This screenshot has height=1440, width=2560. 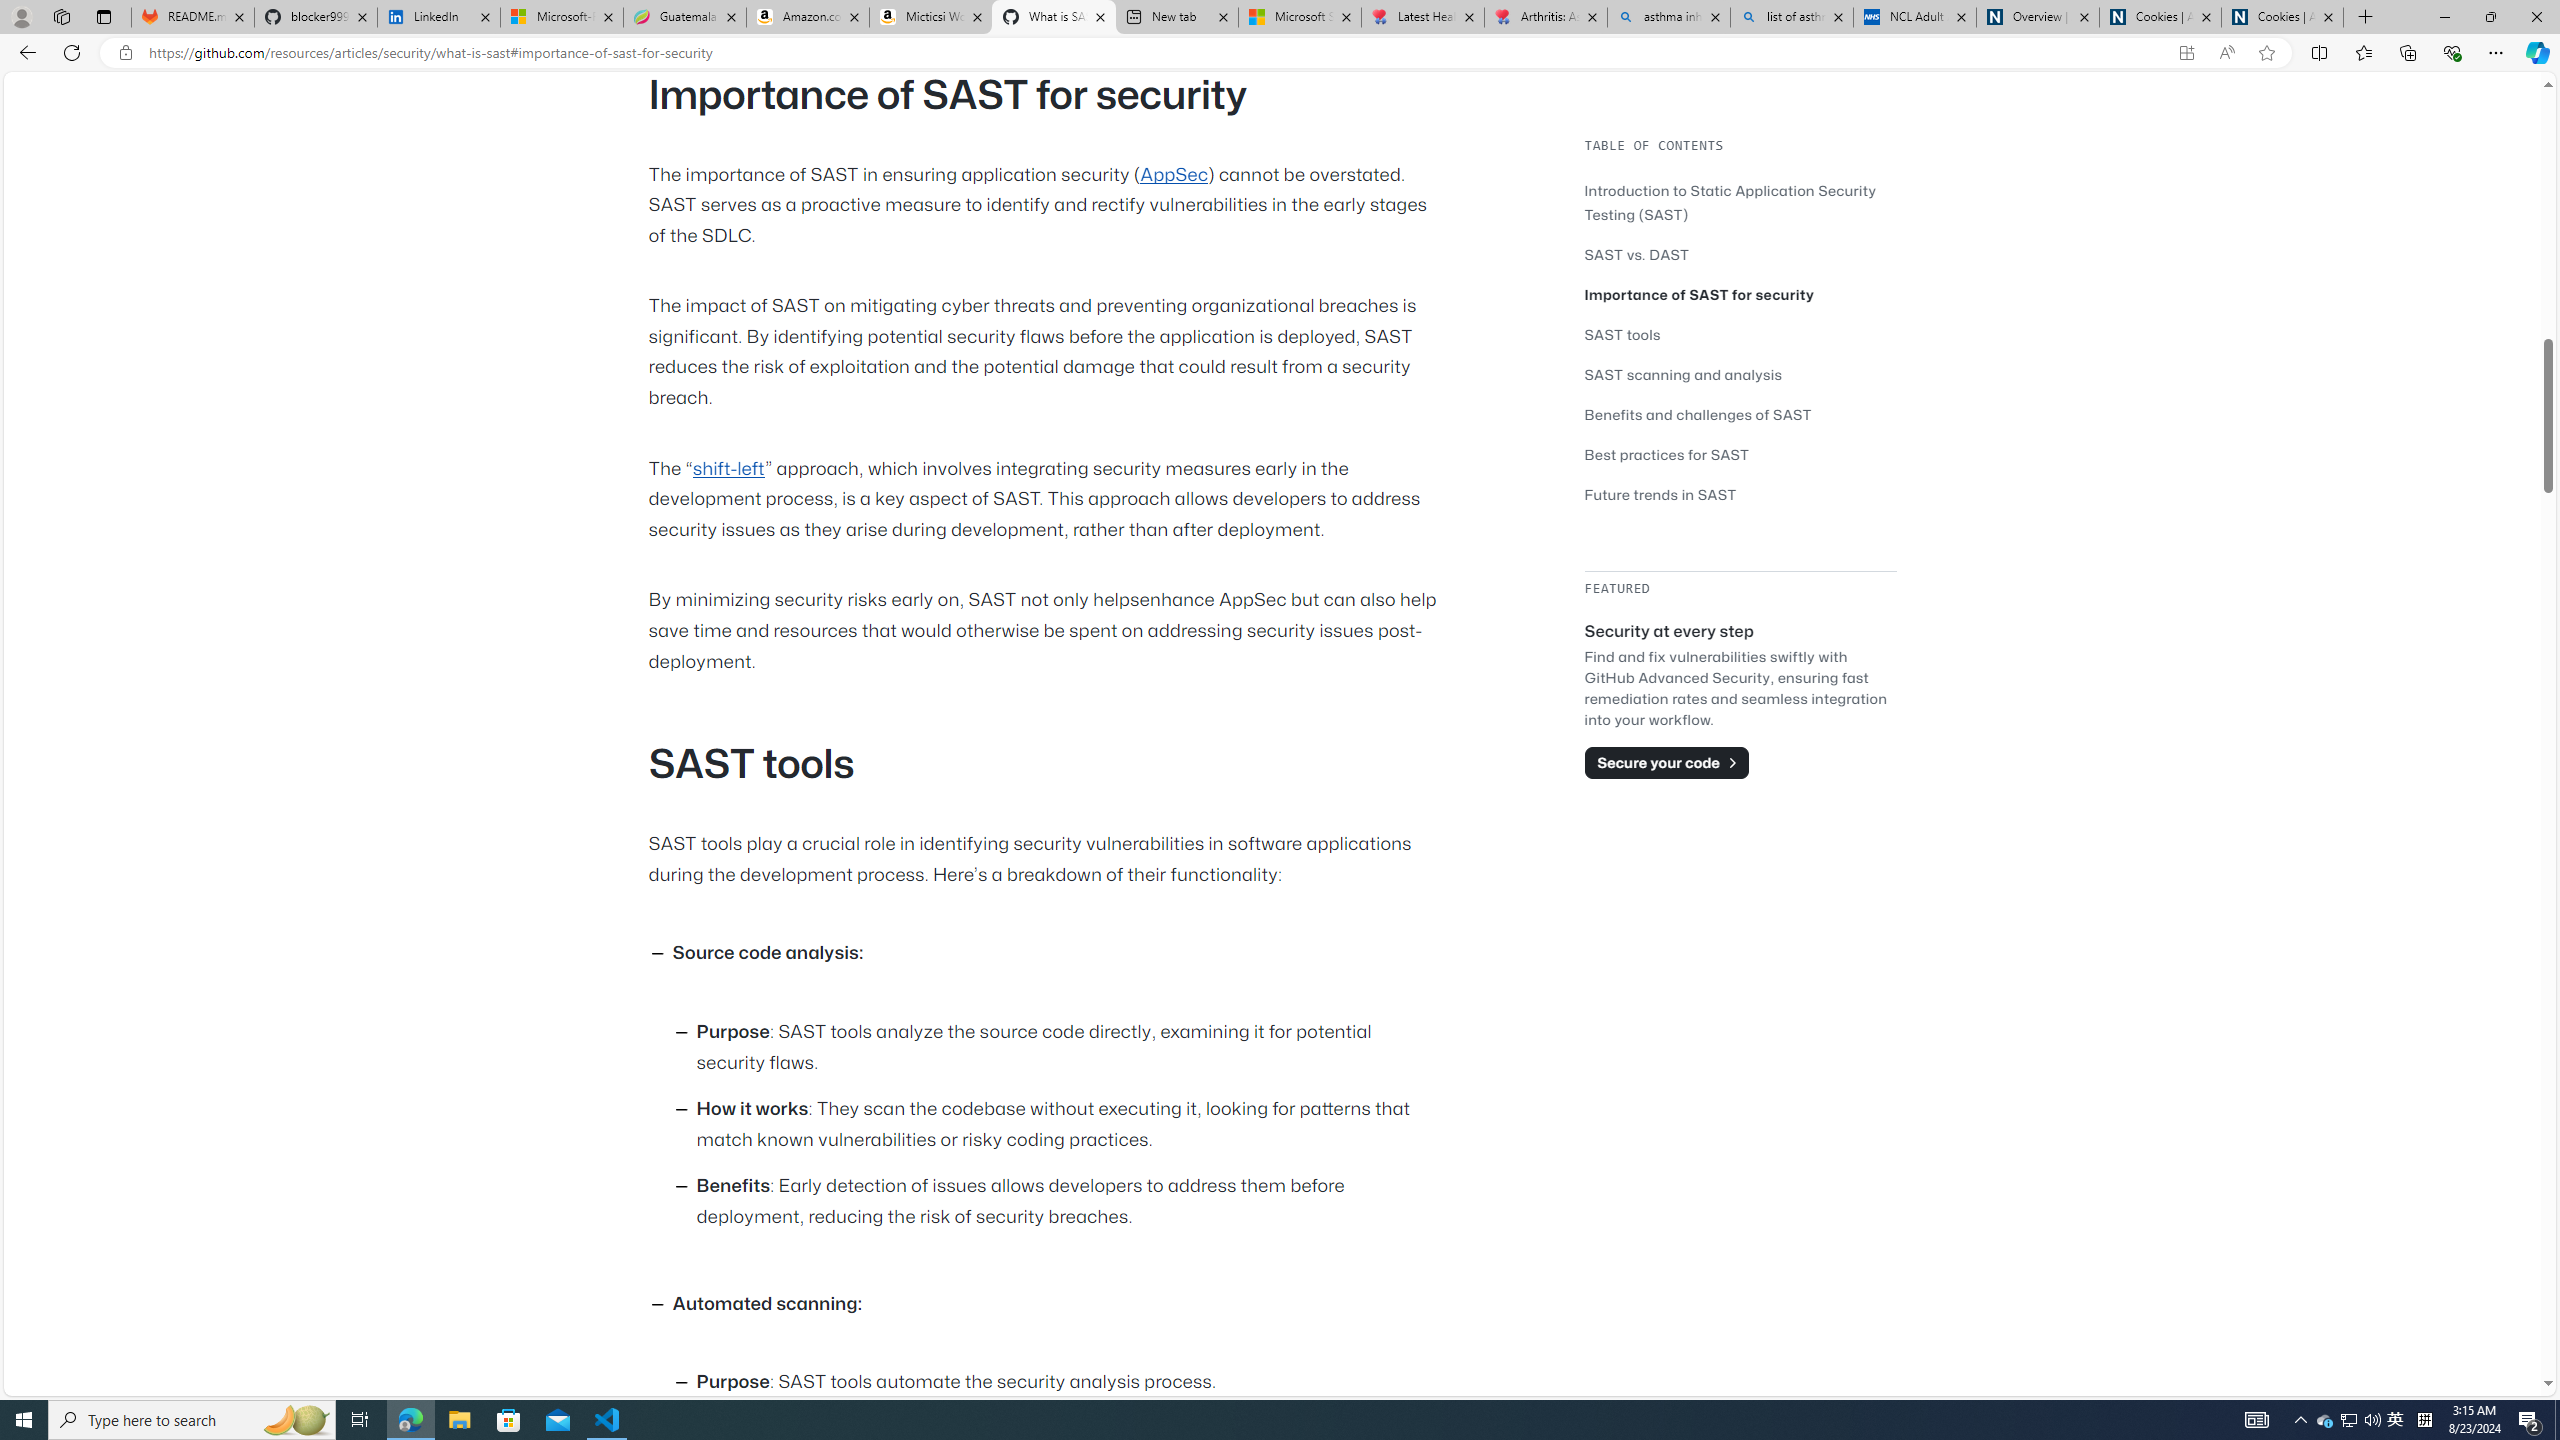 What do you see at coordinates (728, 468) in the screenshot?
I see `shift-left` at bounding box center [728, 468].